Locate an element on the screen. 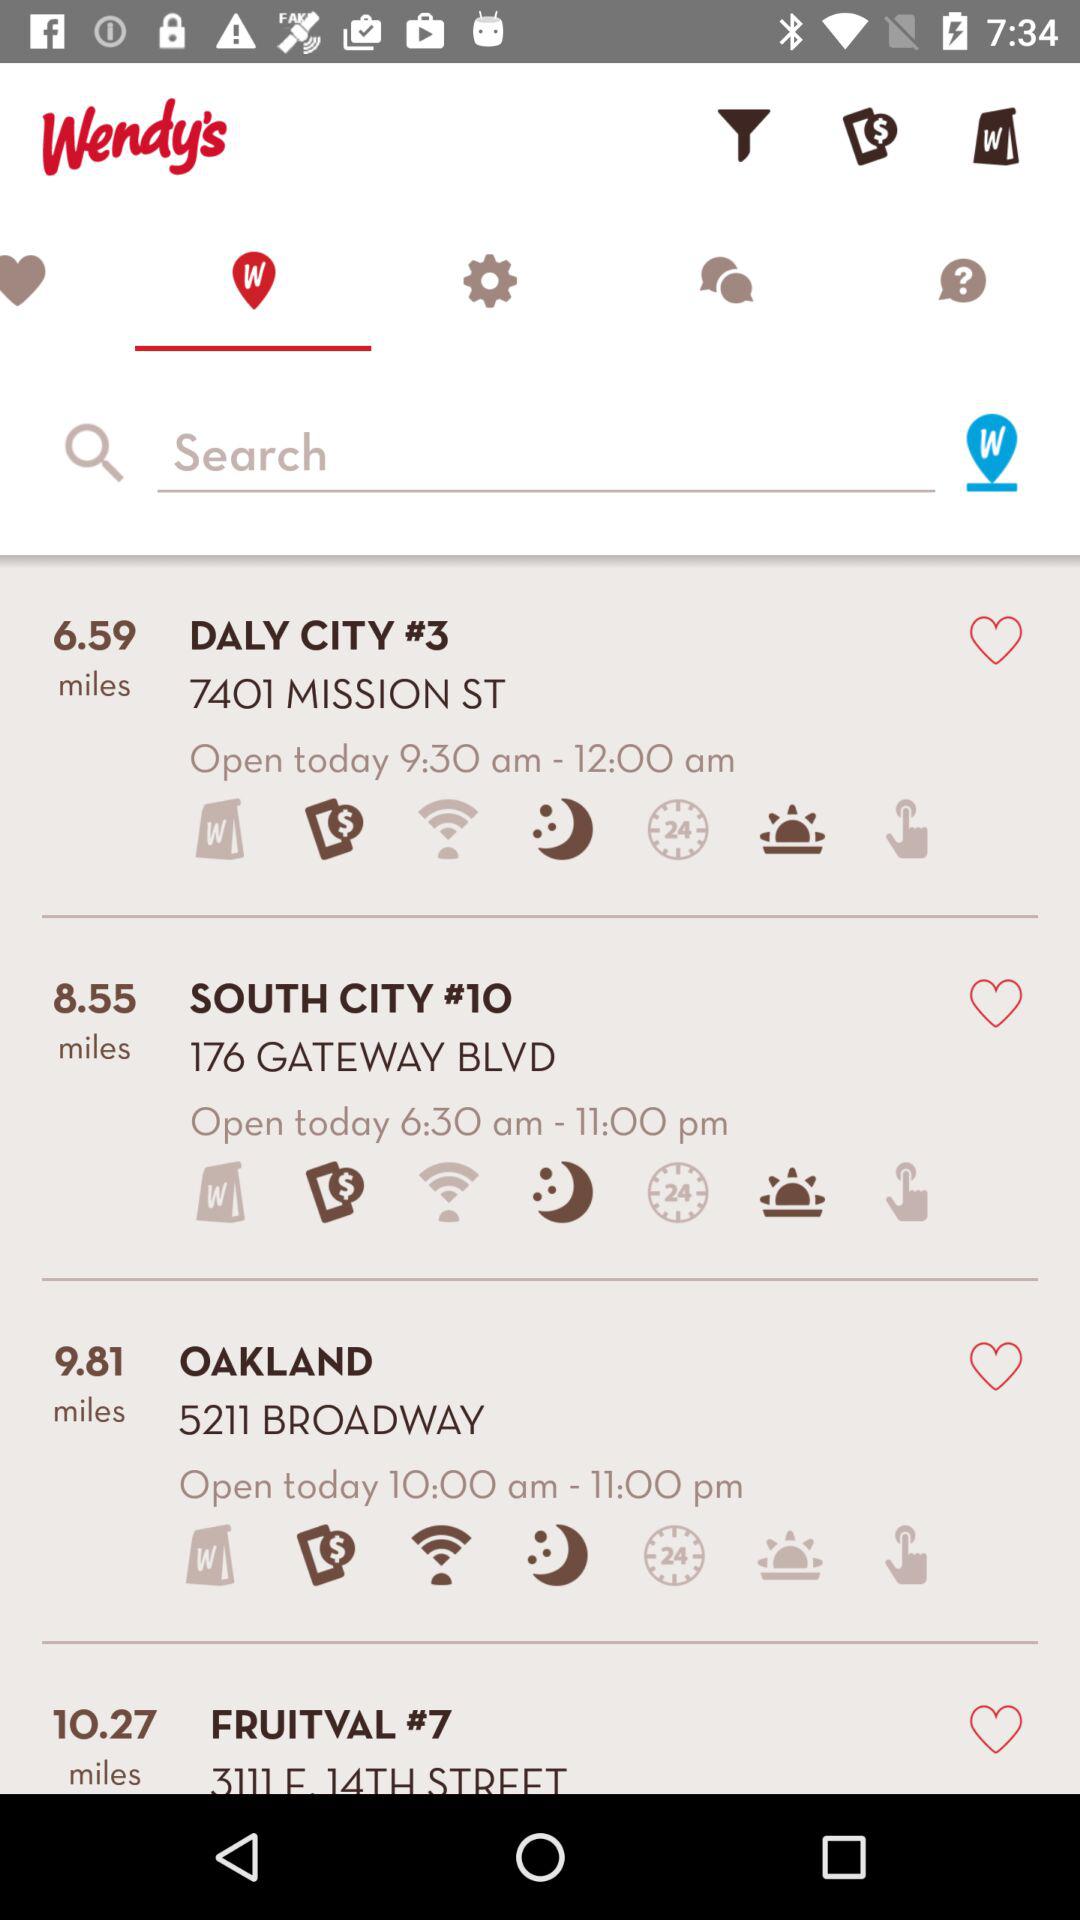 This screenshot has width=1080, height=1920. go to home page is located at coordinates (253, 280).